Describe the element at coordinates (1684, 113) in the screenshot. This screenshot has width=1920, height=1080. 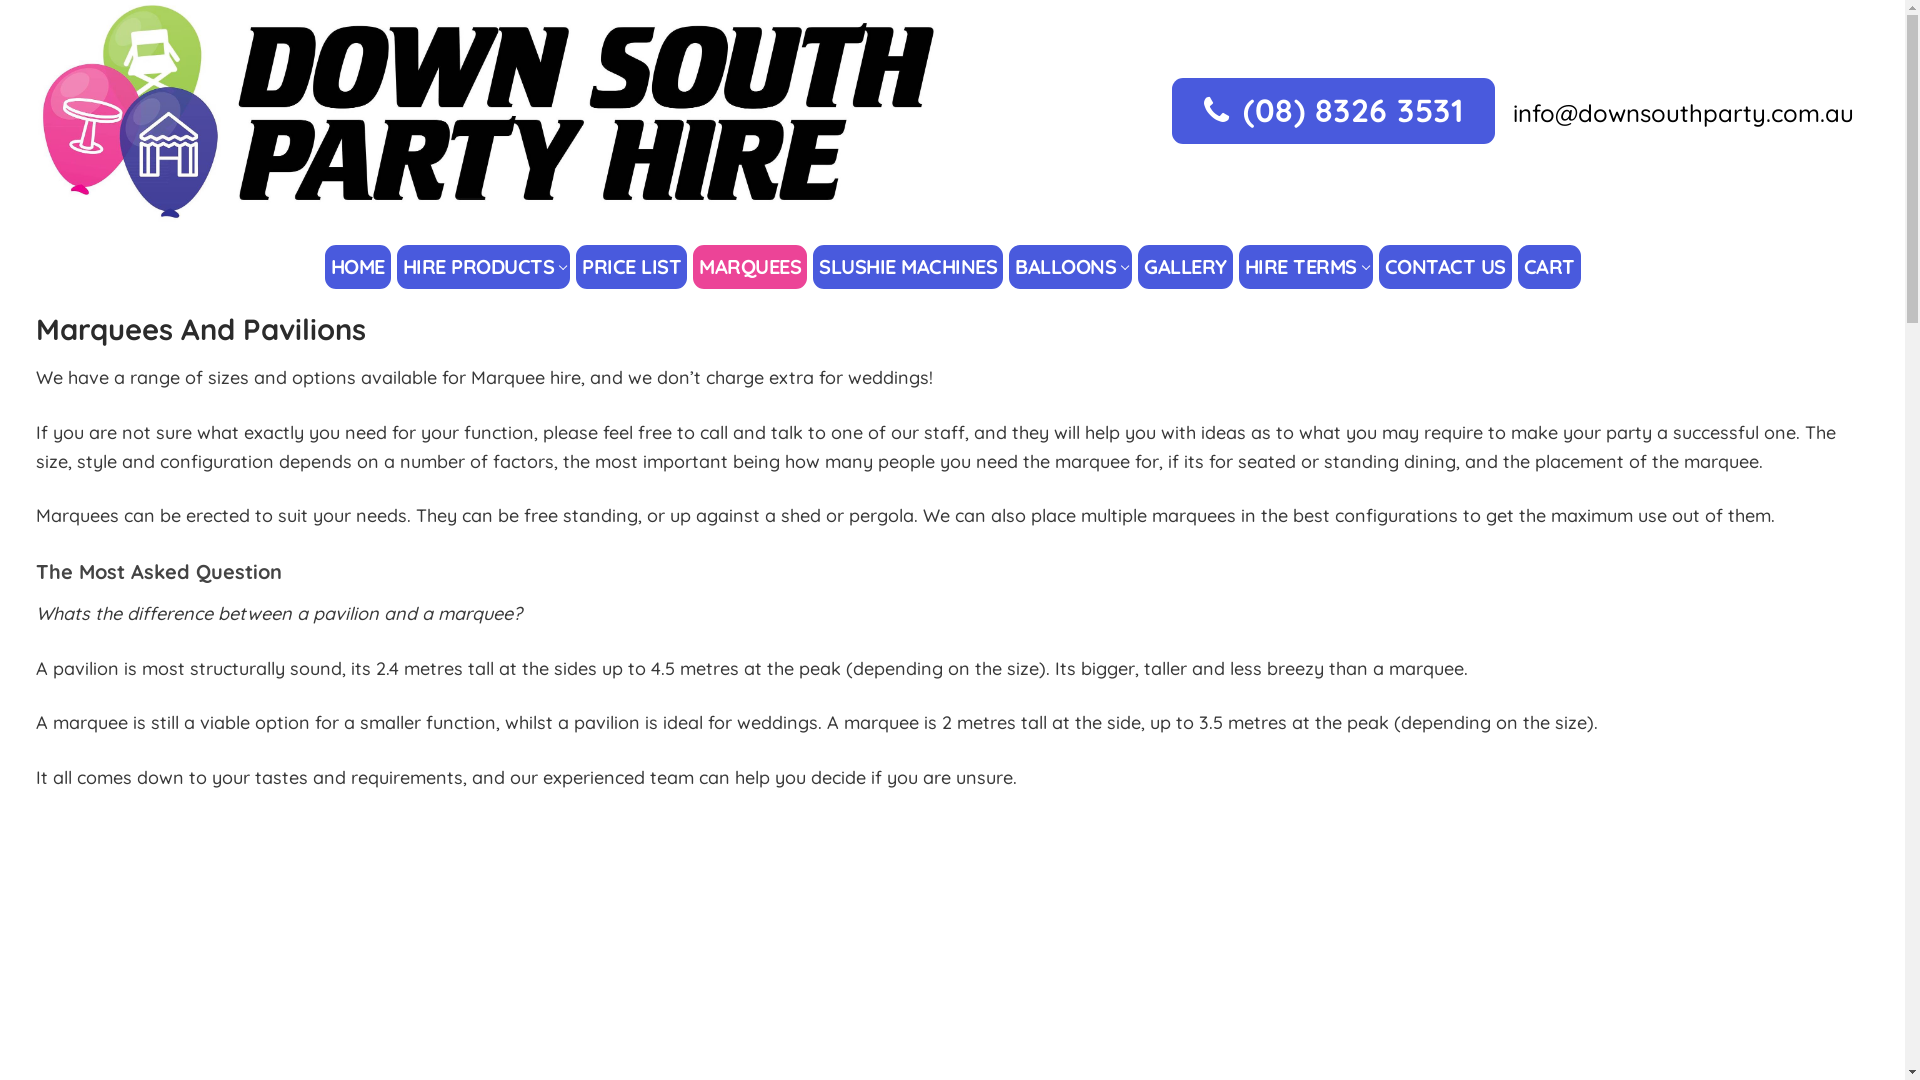
I see `info@downsouthparty.com.au` at that location.